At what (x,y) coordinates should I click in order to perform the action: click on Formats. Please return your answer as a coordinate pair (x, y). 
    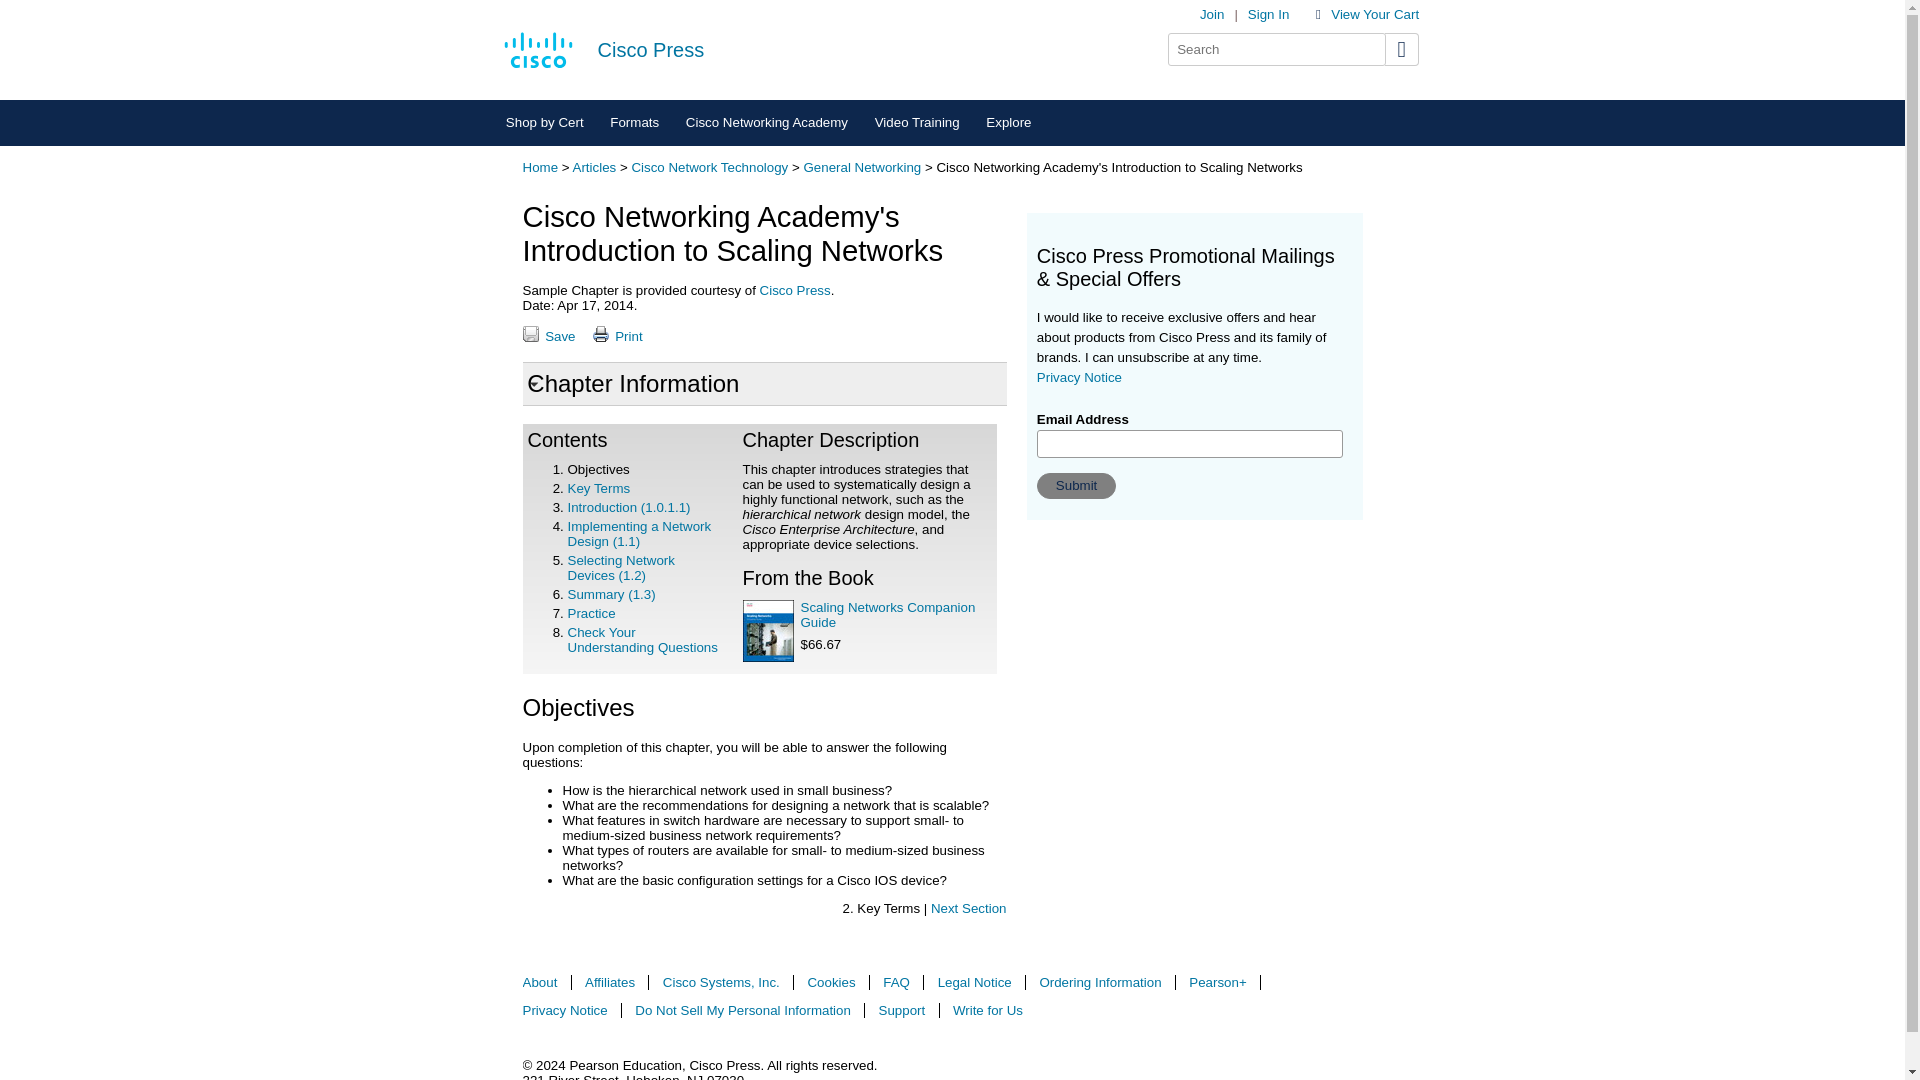
    Looking at the image, I should click on (635, 122).